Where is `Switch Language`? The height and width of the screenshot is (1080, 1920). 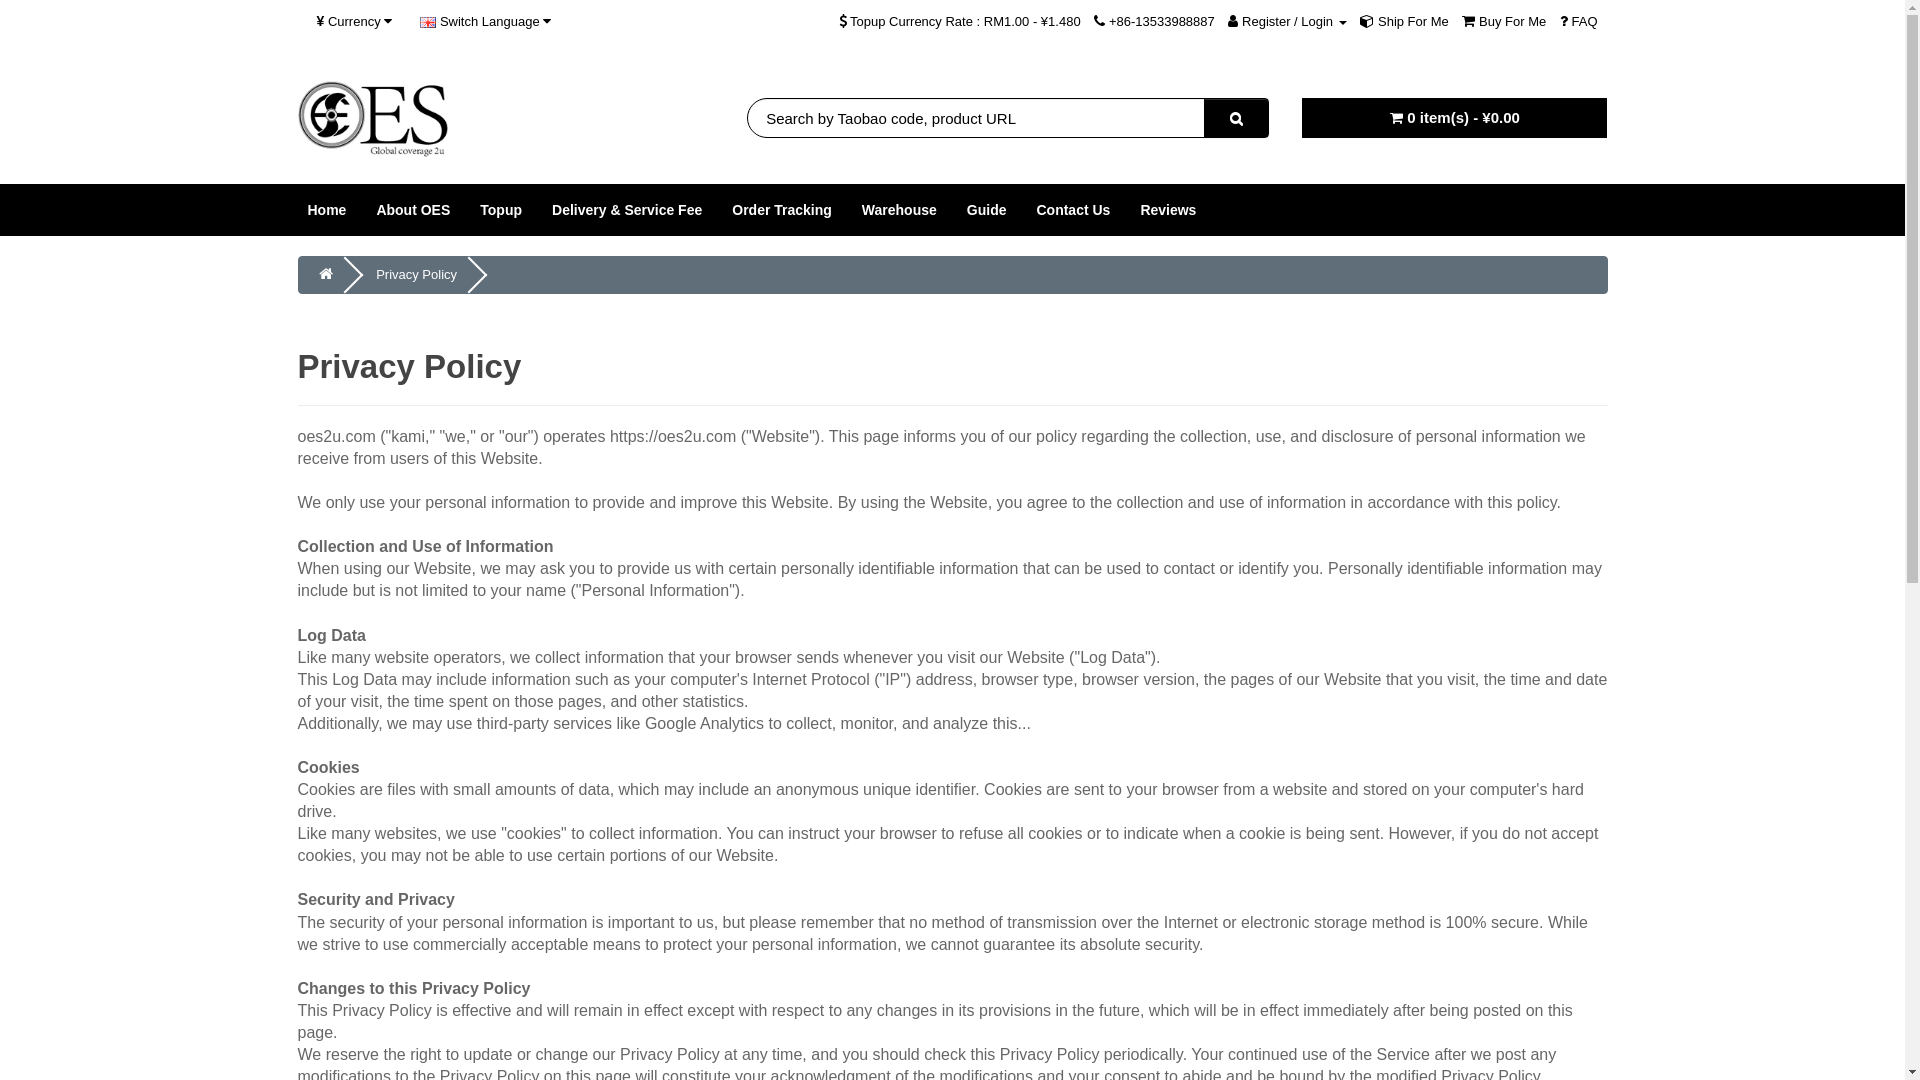
Switch Language is located at coordinates (486, 22).